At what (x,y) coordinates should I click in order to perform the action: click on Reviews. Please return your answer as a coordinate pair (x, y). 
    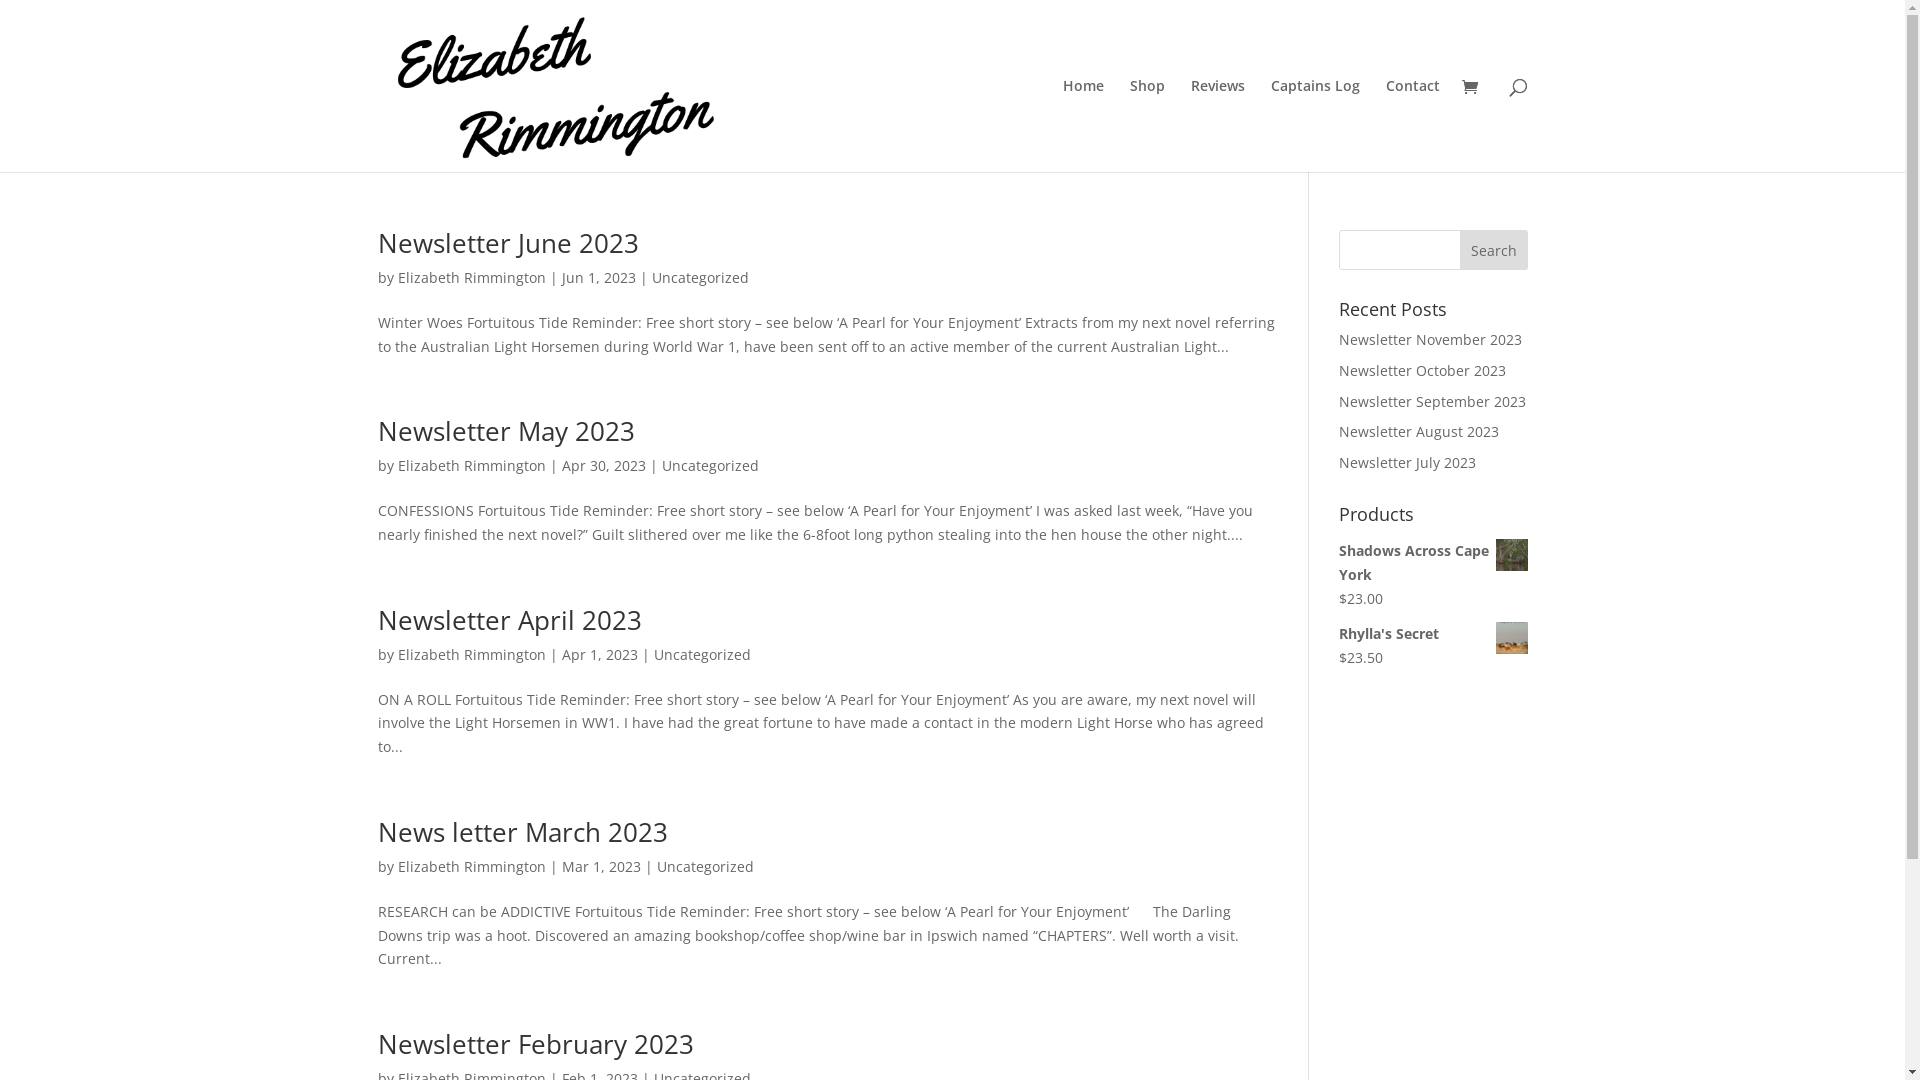
    Looking at the image, I should click on (1217, 126).